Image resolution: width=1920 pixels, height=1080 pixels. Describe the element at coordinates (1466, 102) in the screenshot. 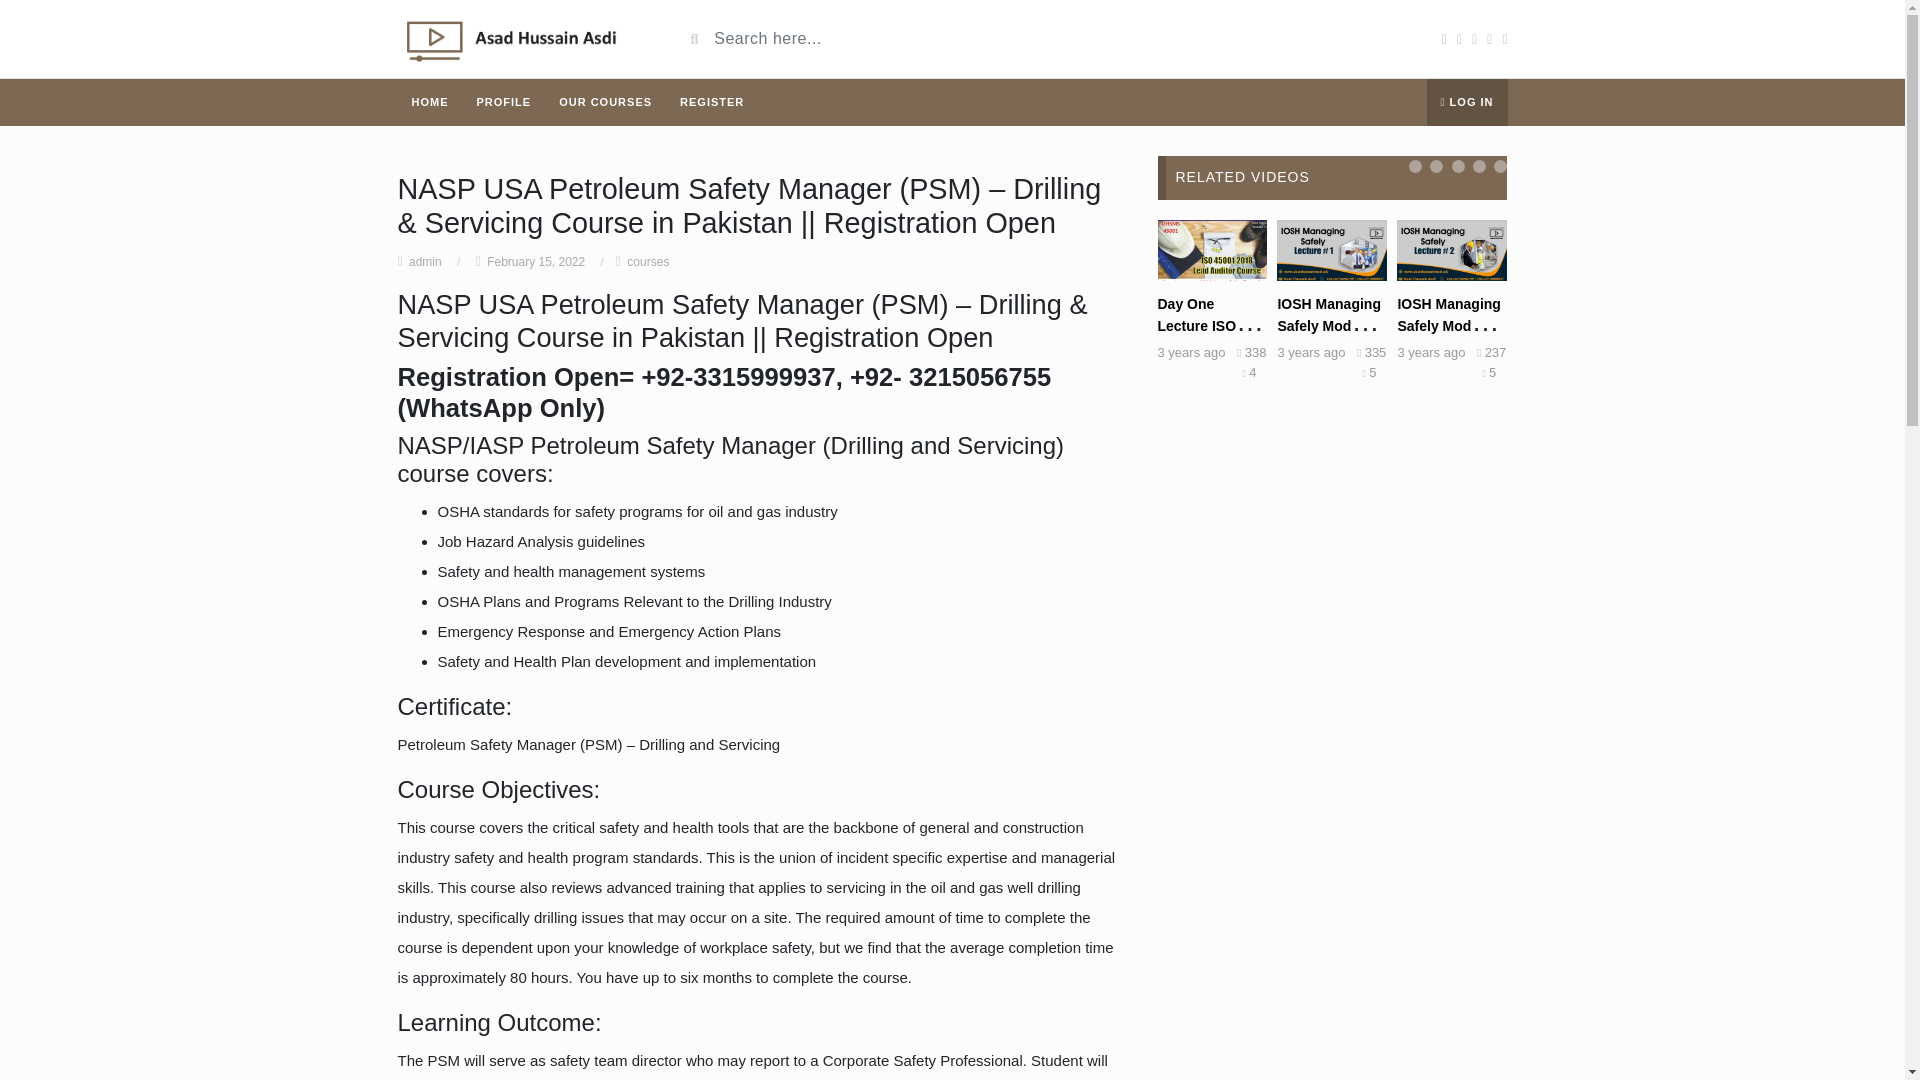

I see `Log in` at that location.